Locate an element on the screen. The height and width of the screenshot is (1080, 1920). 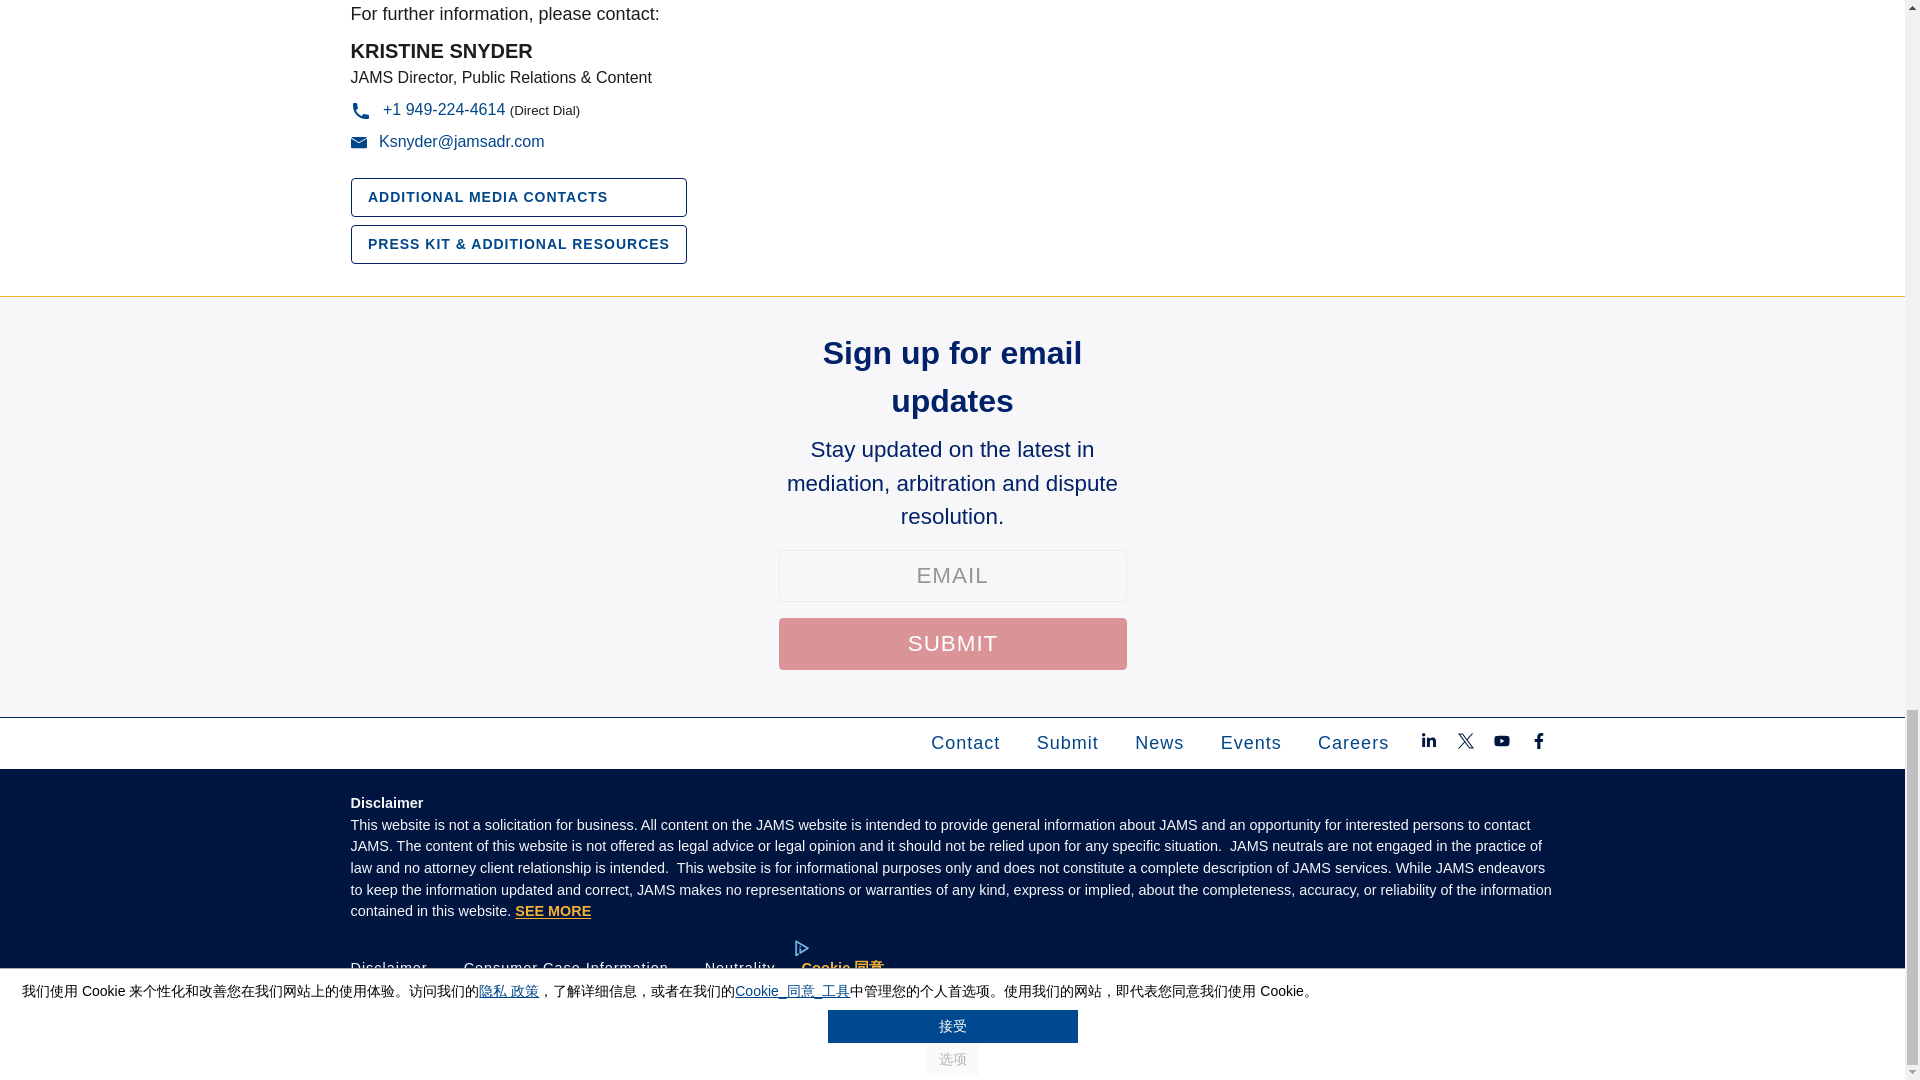
SUBMIT is located at coordinates (951, 643).